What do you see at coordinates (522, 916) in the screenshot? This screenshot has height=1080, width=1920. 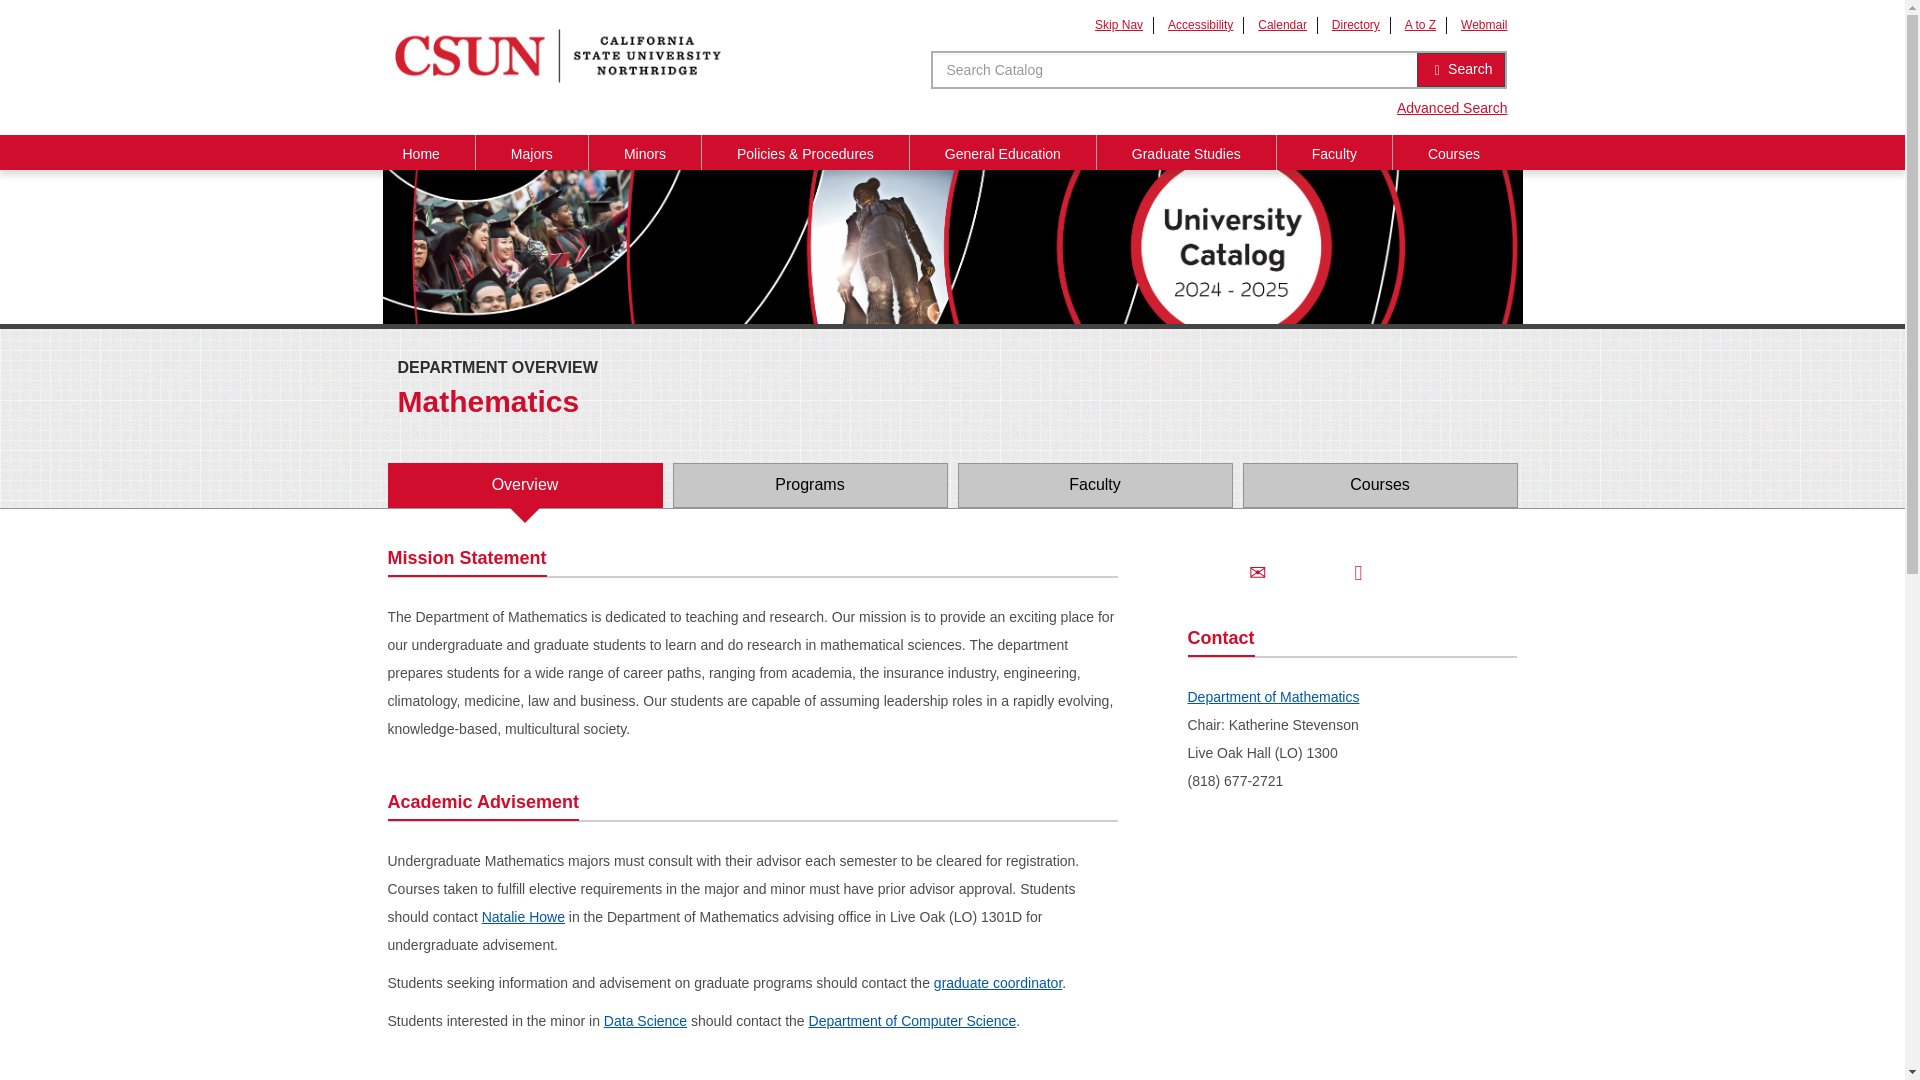 I see `Natalie Howe` at bounding box center [522, 916].